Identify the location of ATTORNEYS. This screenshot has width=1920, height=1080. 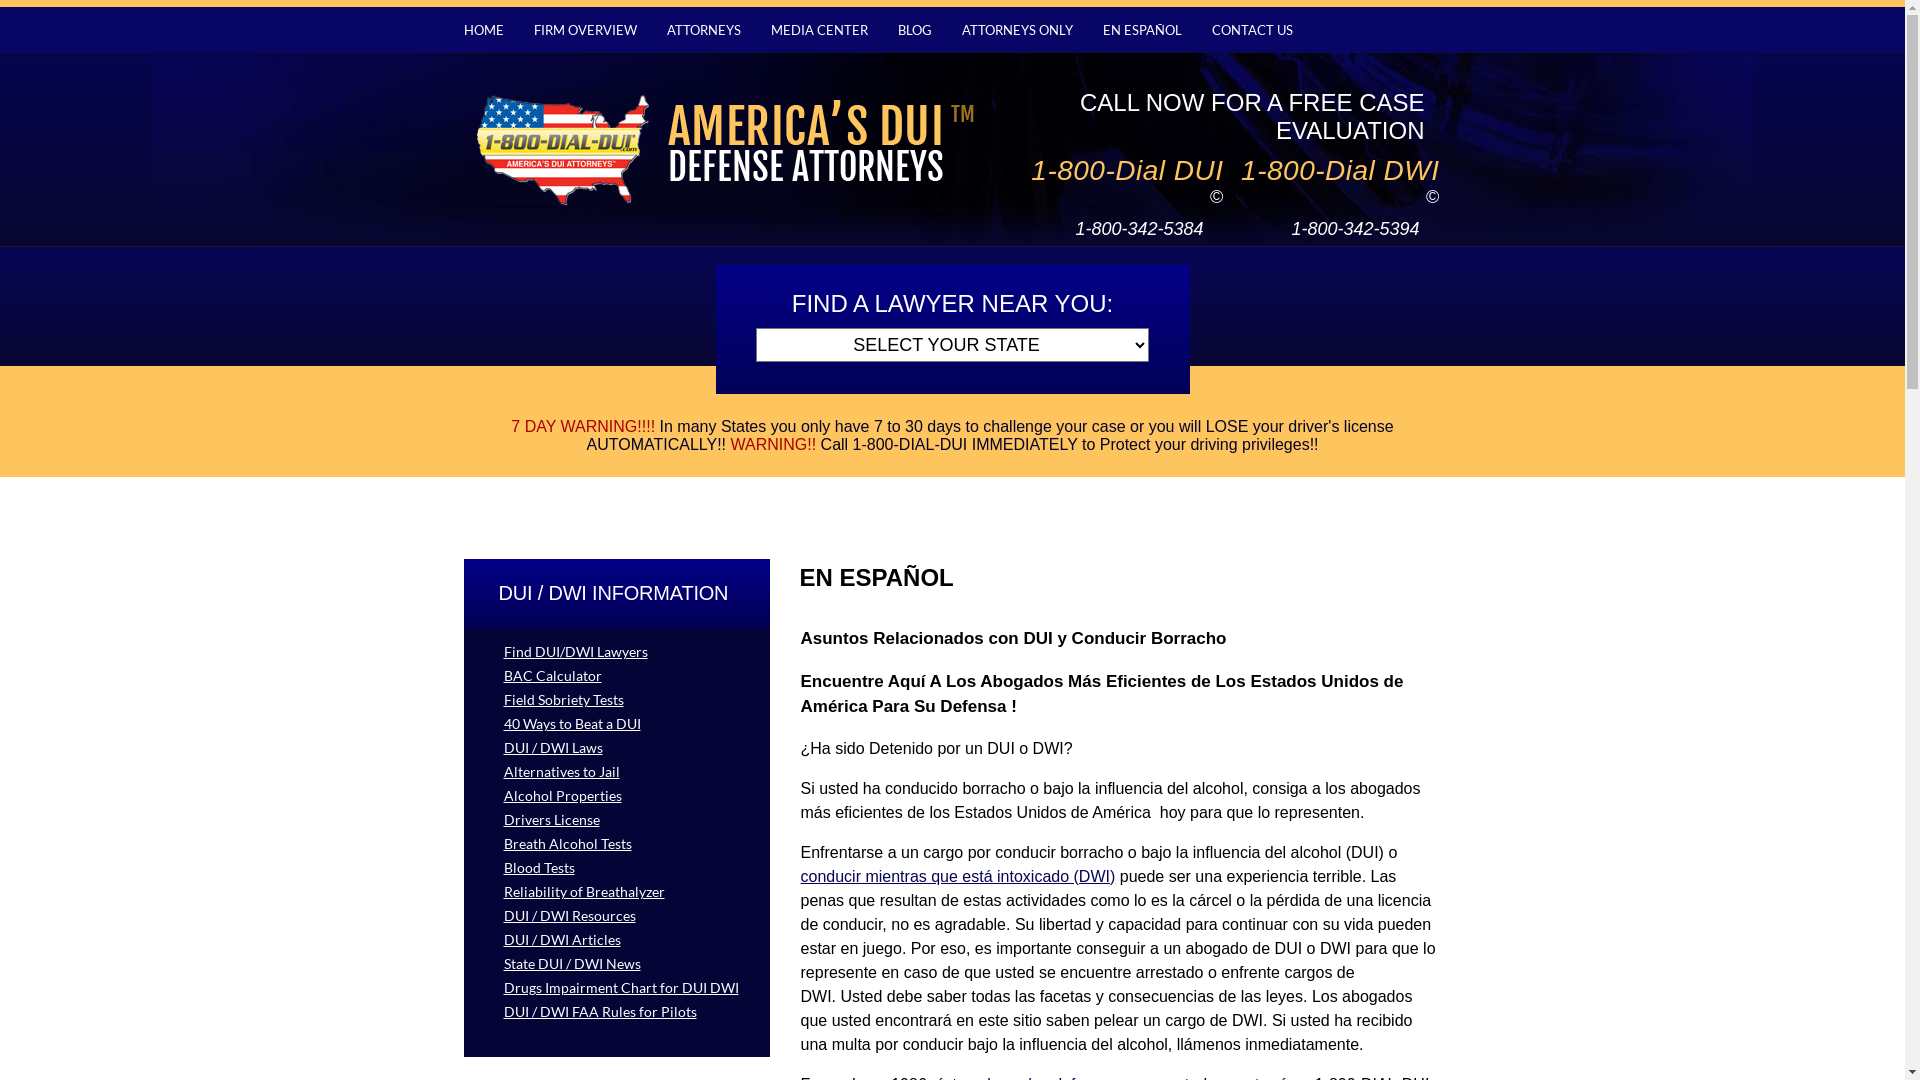
(703, 30).